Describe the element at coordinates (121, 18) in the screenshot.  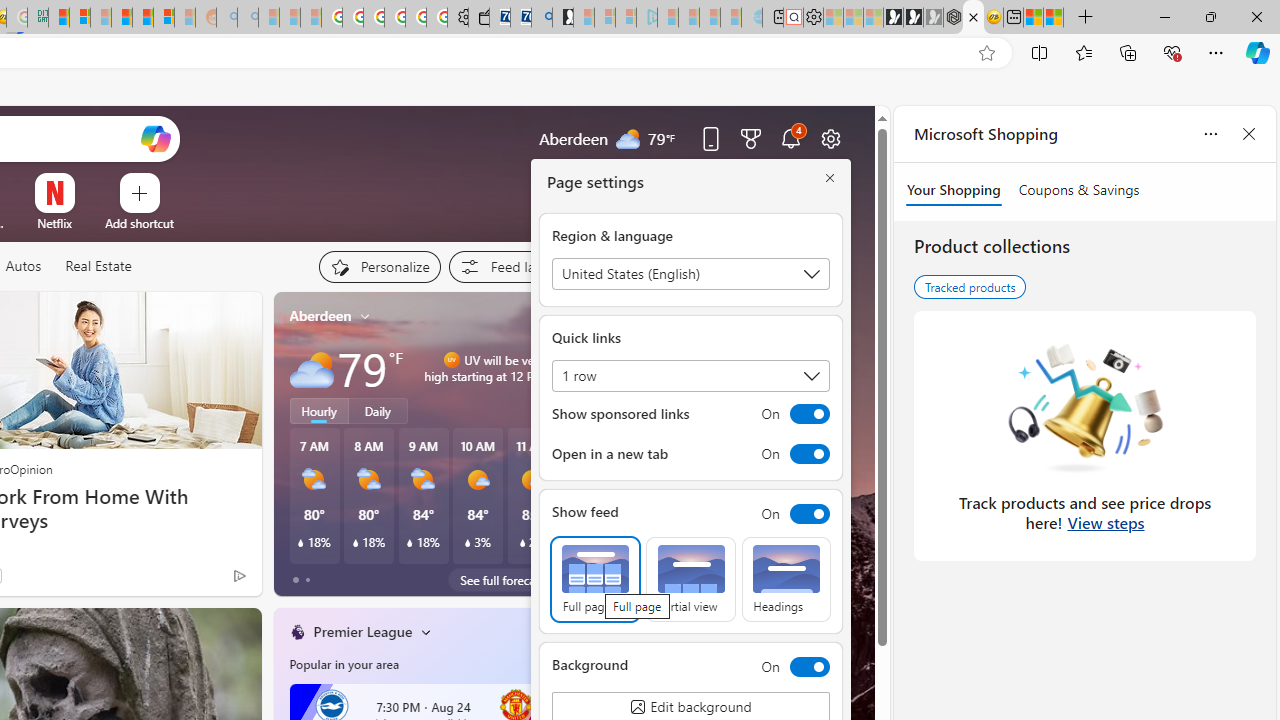
I see `Expert Portfolios` at that location.